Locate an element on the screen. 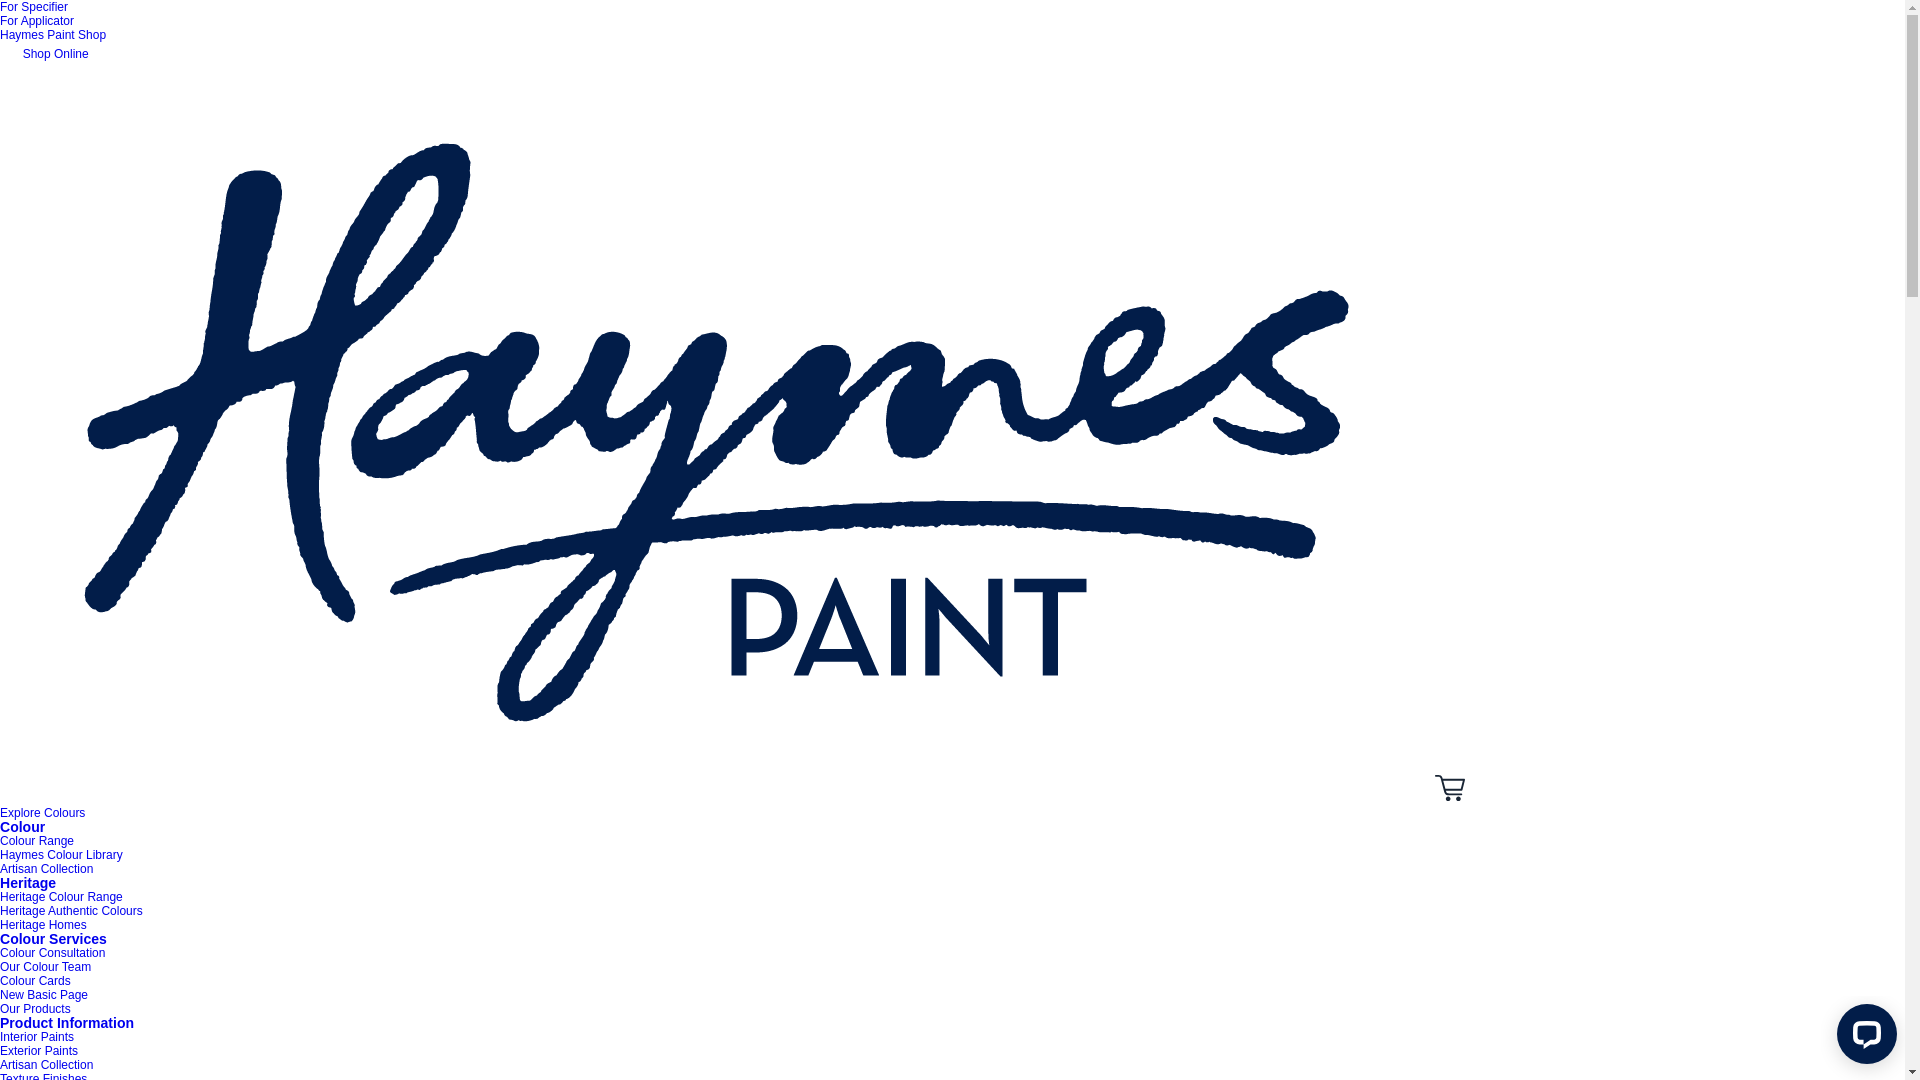  Heritage Homes is located at coordinates (44, 925).